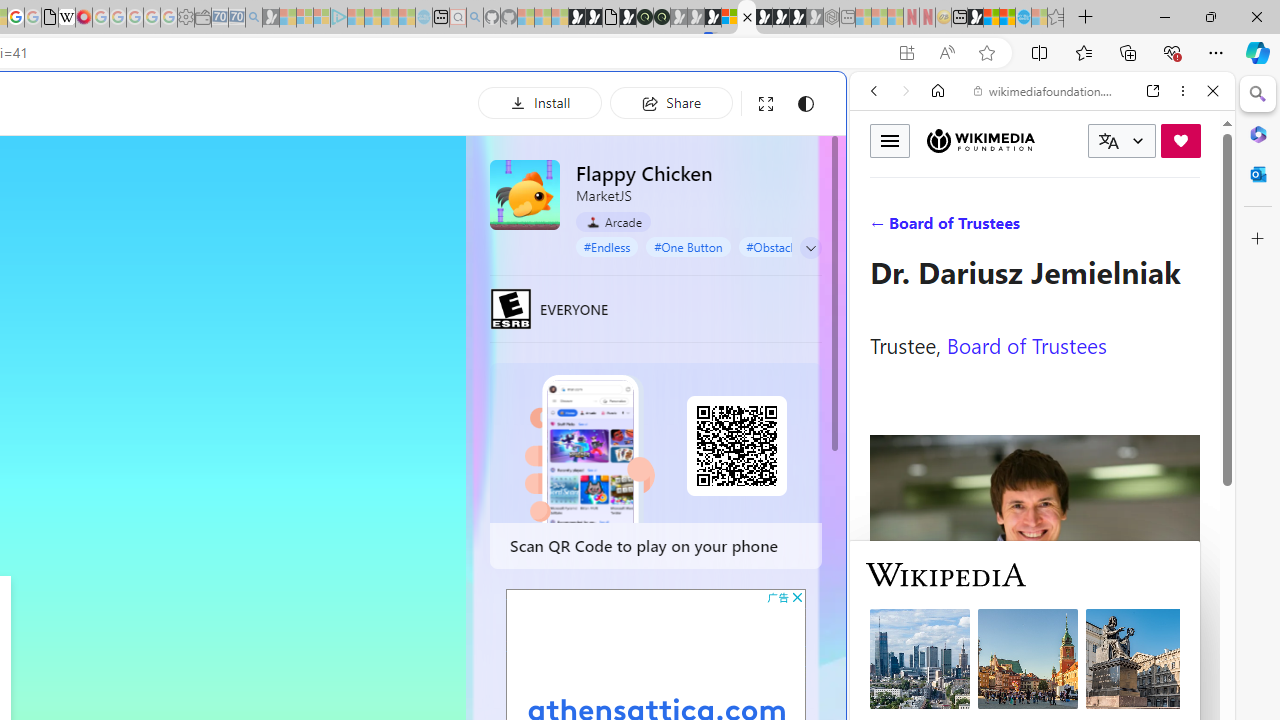 The height and width of the screenshot is (720, 1280). I want to click on New tab - Sleeping, so click(847, 18).